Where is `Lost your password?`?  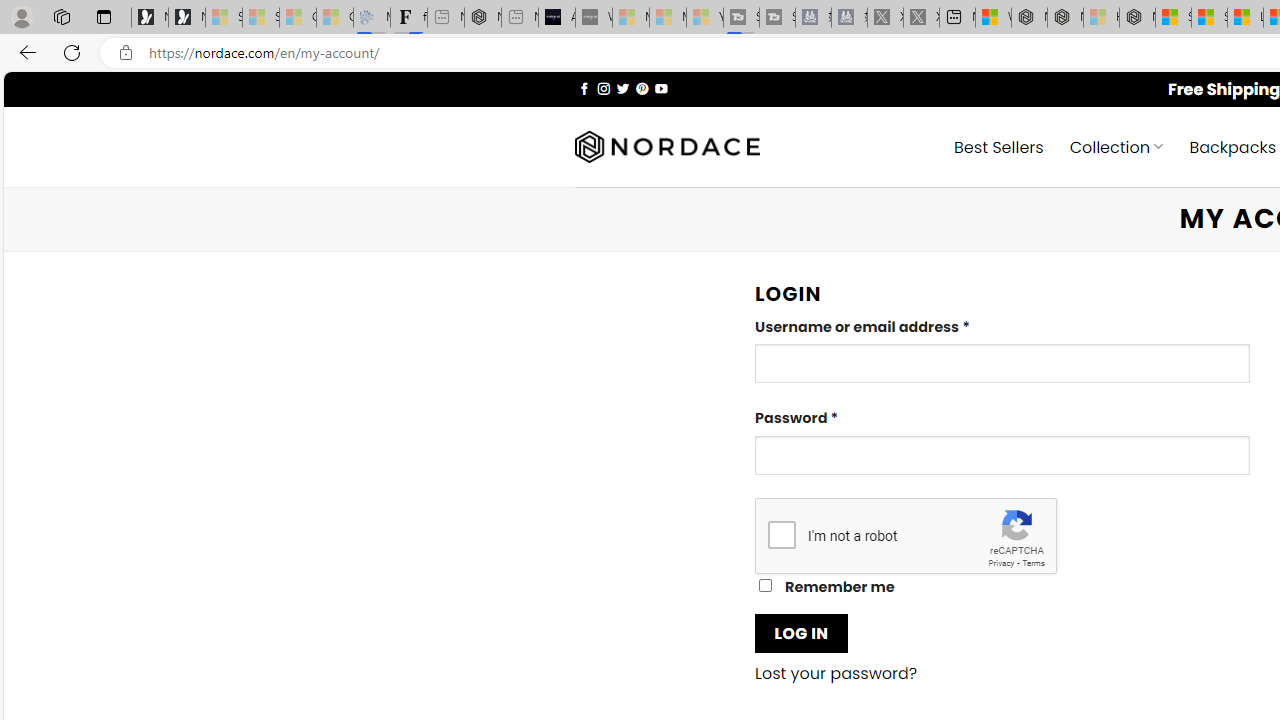
Lost your password? is located at coordinates (836, 674).